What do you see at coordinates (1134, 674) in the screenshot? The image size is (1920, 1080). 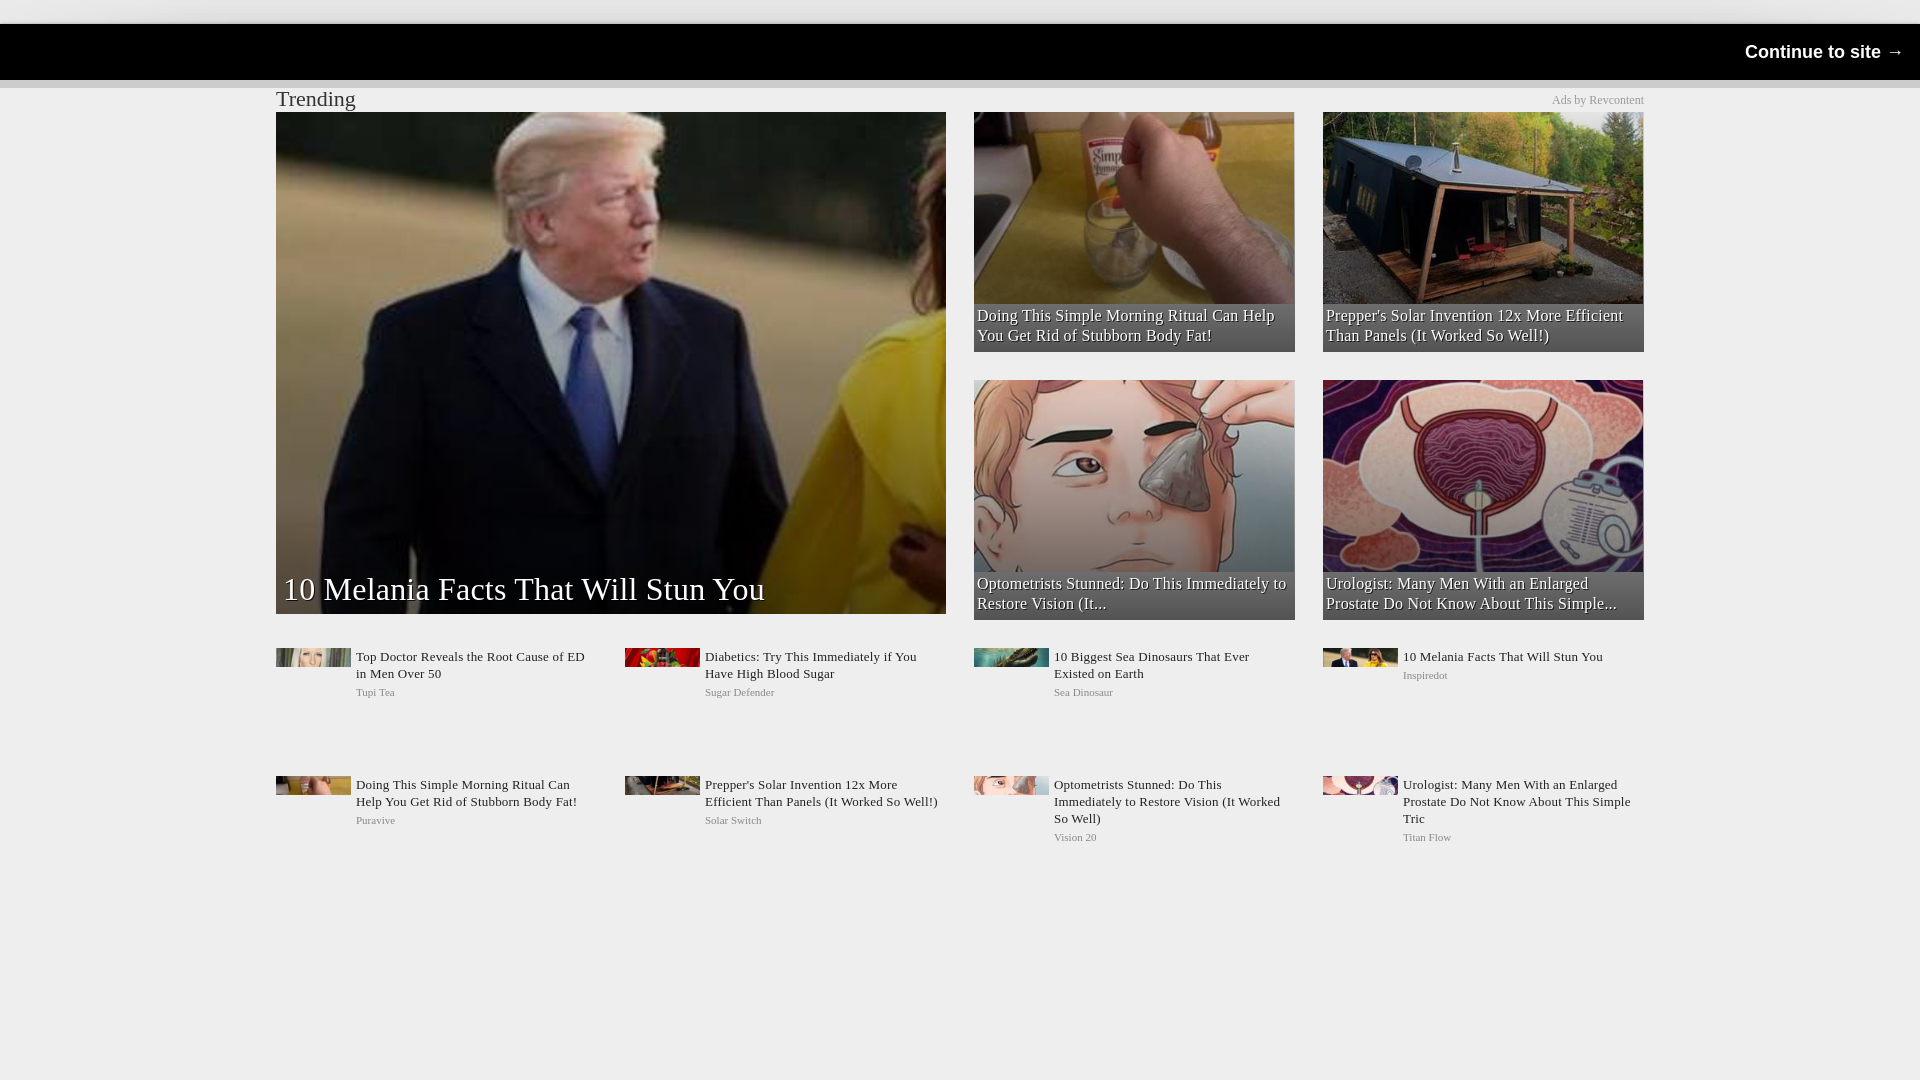 I see `10 Biggest Sea Dinosaurs That Ever Existed on Earth` at bounding box center [1134, 674].